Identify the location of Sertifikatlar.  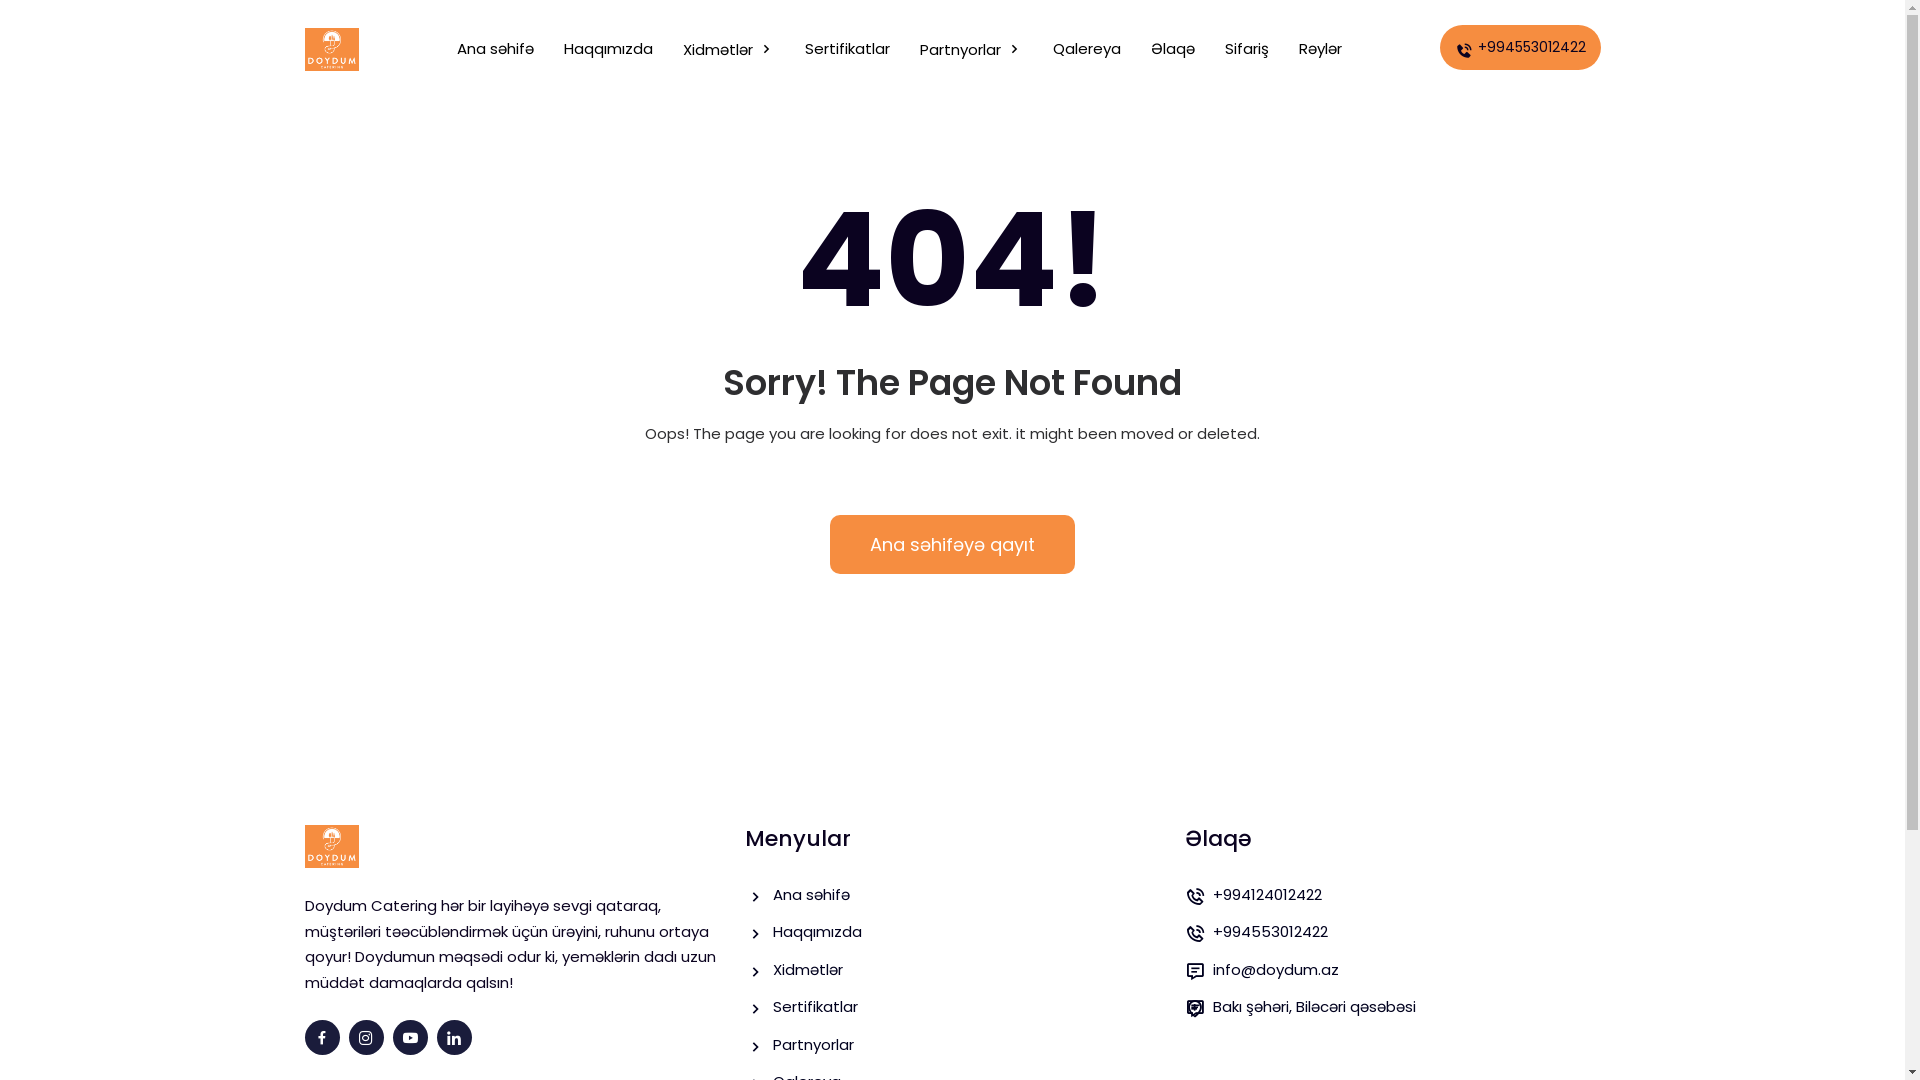
(966, 1008).